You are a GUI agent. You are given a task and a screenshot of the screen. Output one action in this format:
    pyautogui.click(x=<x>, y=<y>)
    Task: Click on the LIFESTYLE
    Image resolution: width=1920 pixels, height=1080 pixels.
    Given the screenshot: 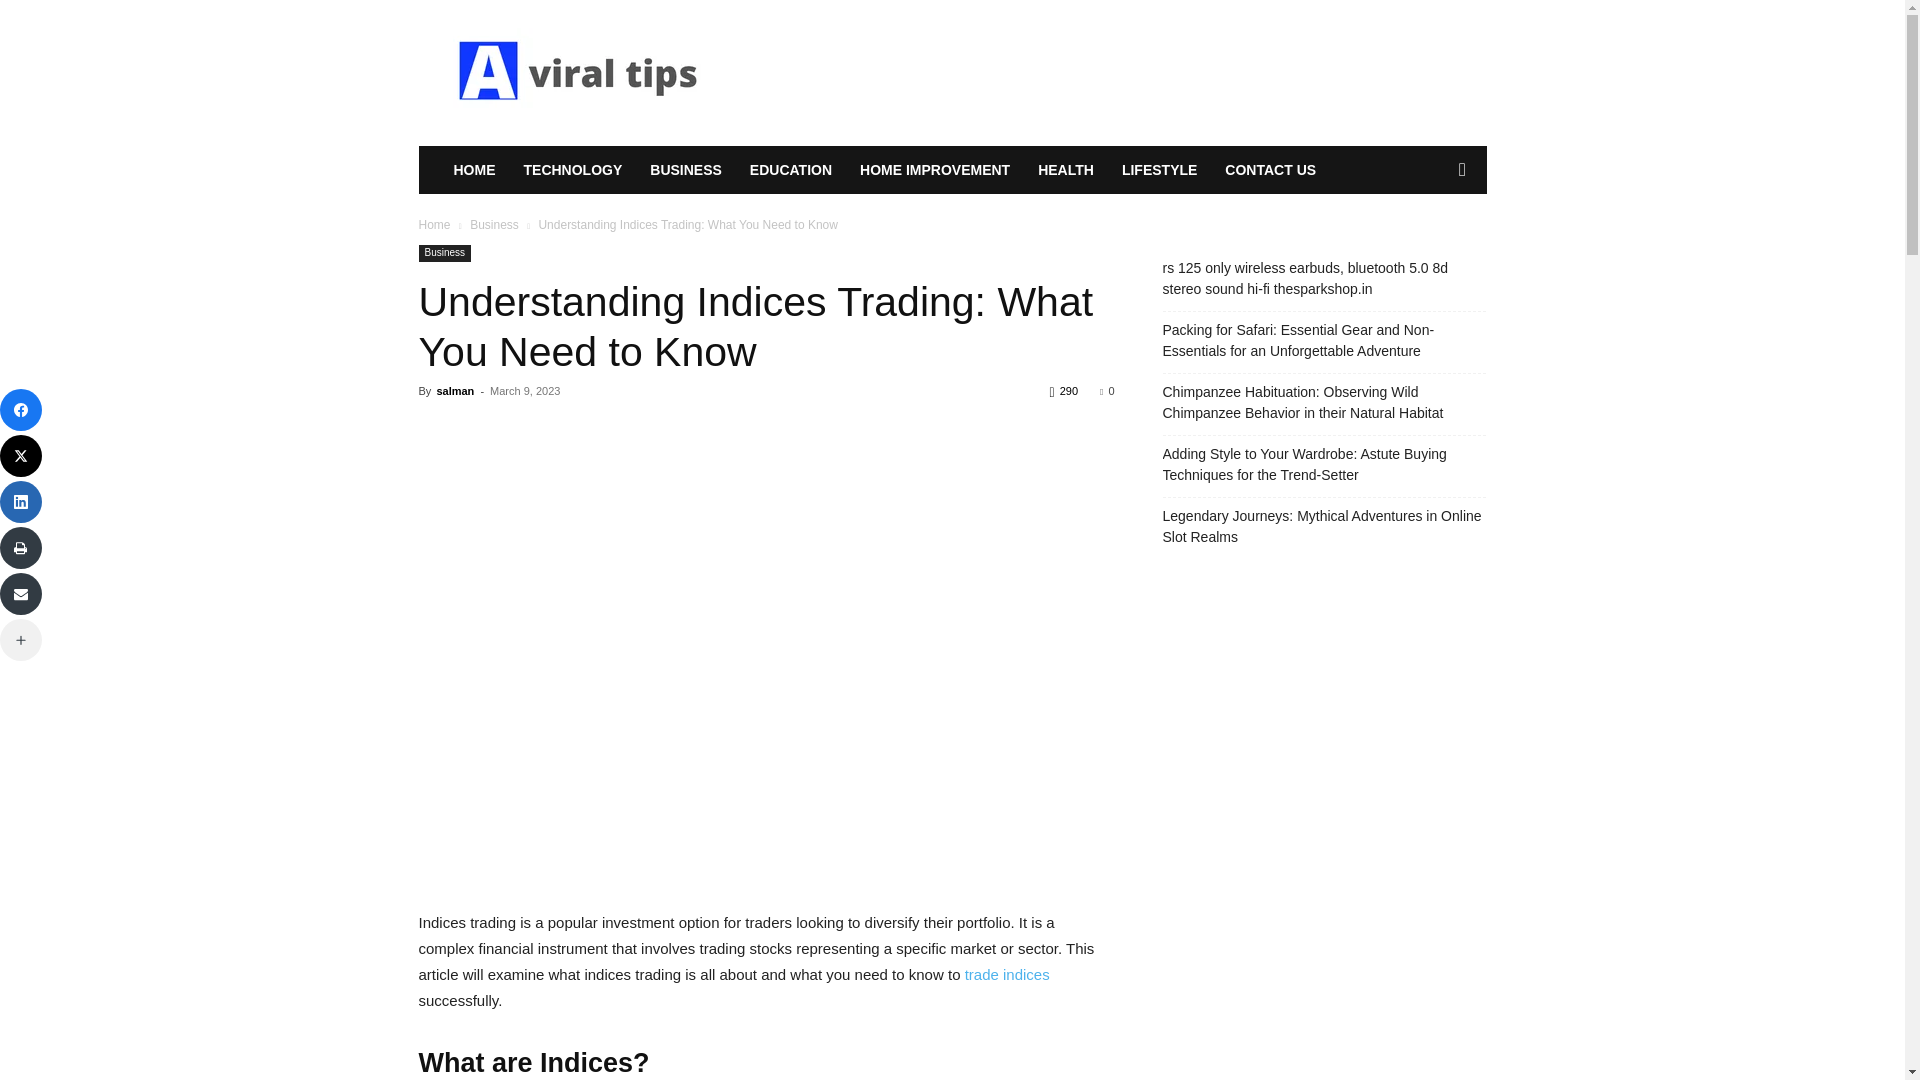 What is the action you would take?
    pyautogui.click(x=1159, y=170)
    